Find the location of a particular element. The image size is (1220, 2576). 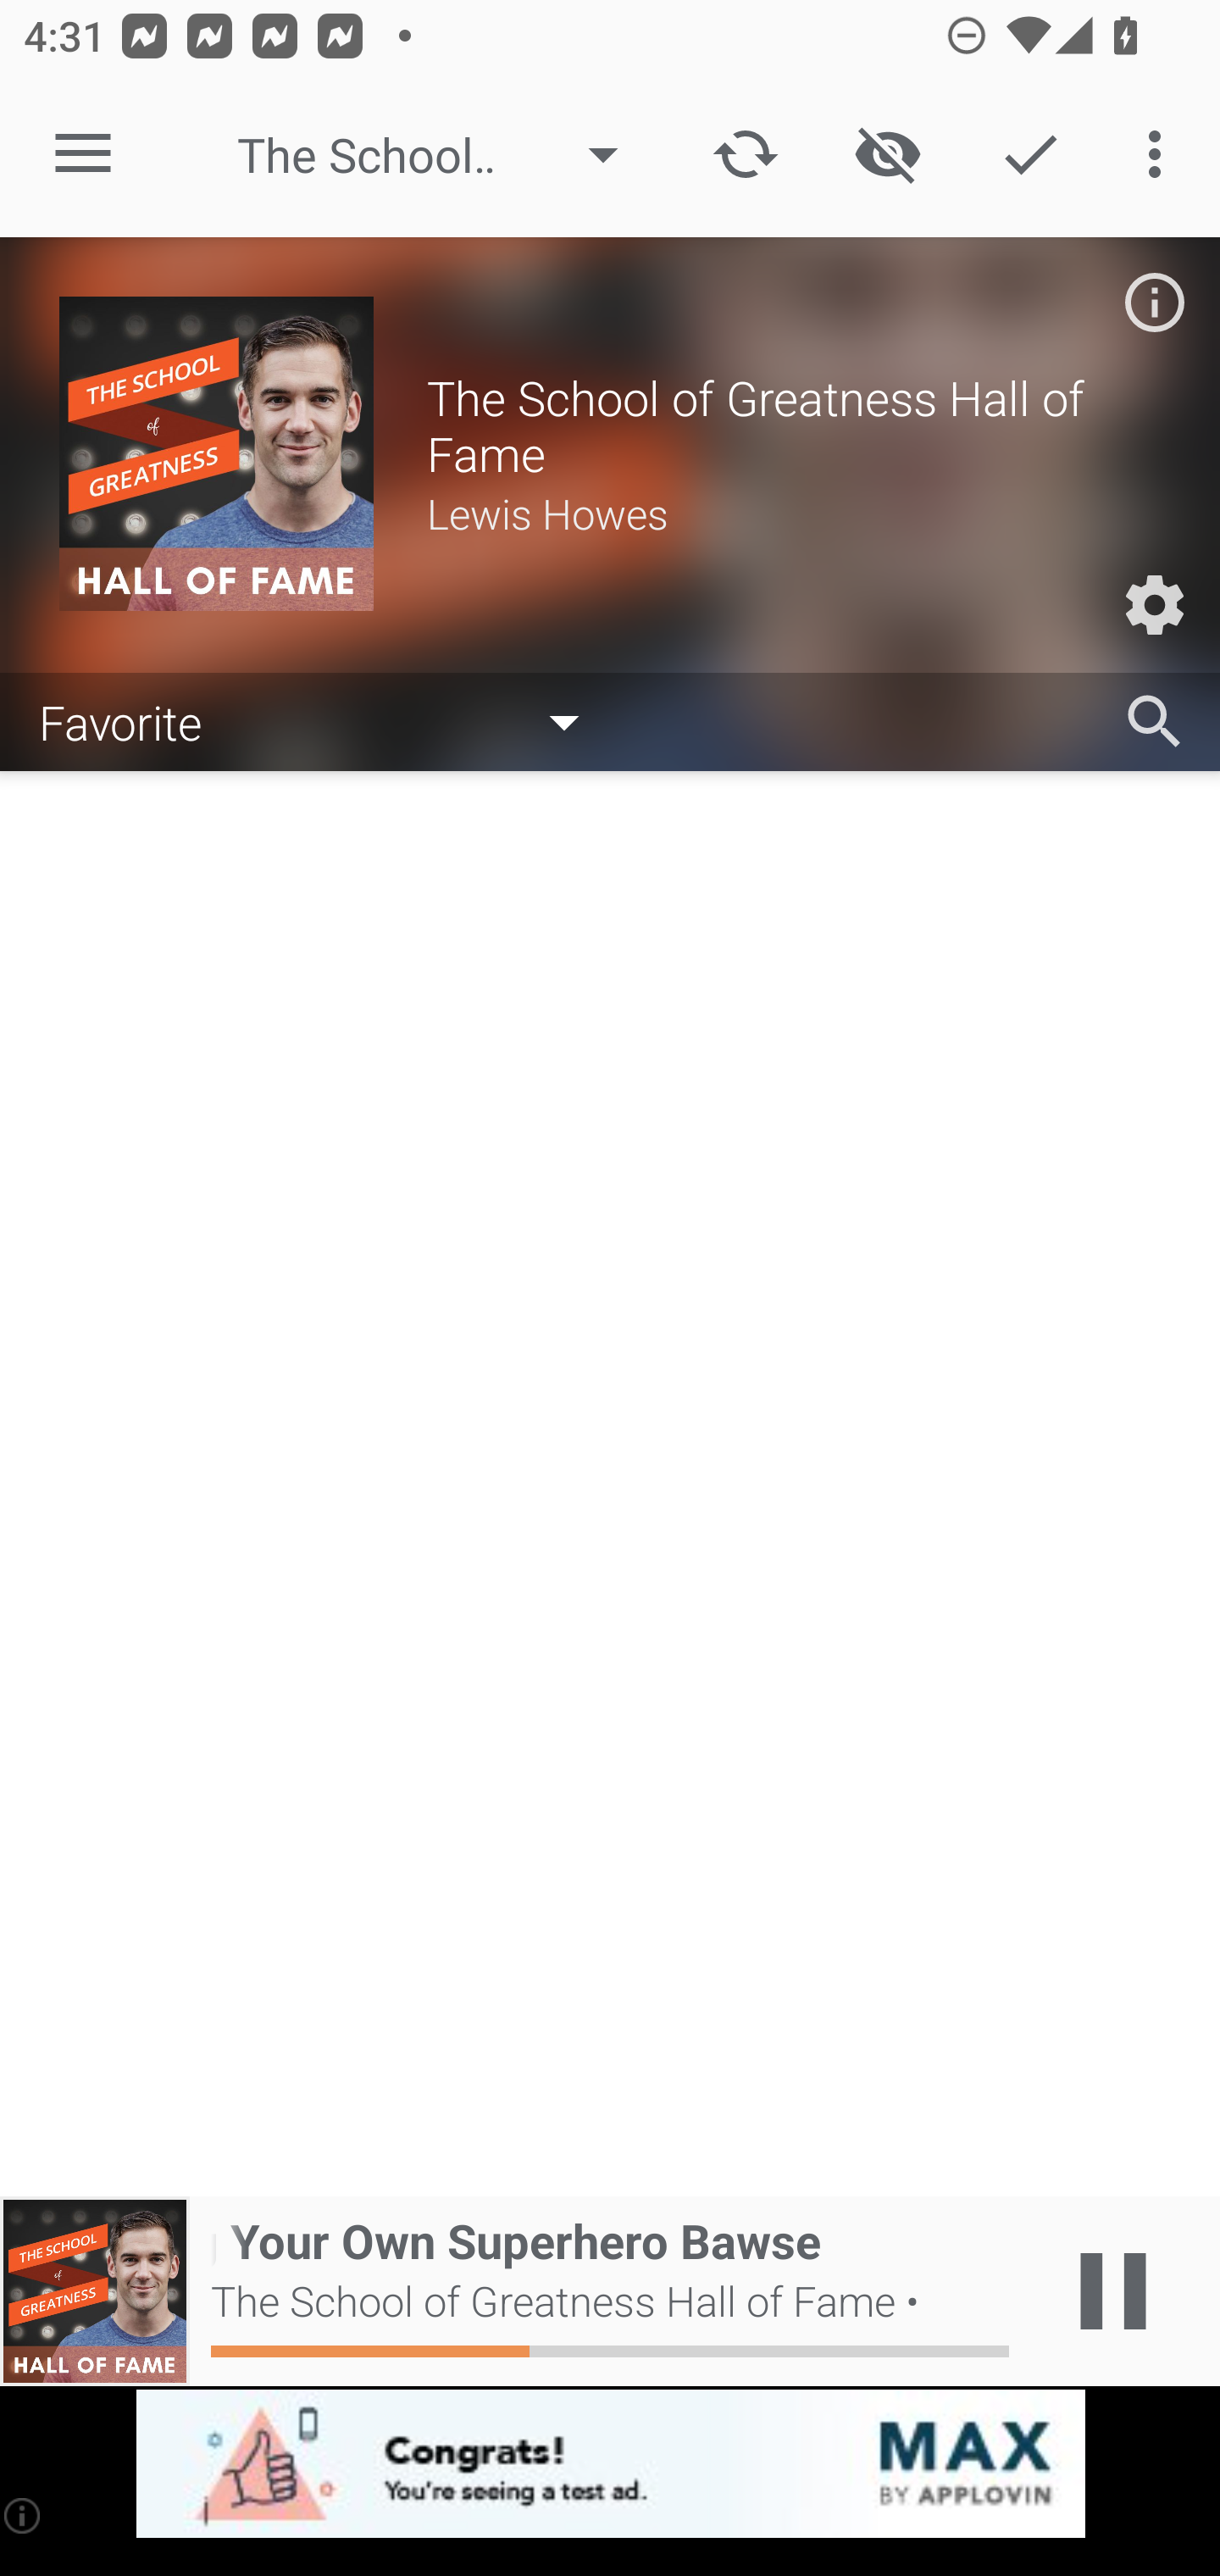

Search is located at coordinates (1154, 722).